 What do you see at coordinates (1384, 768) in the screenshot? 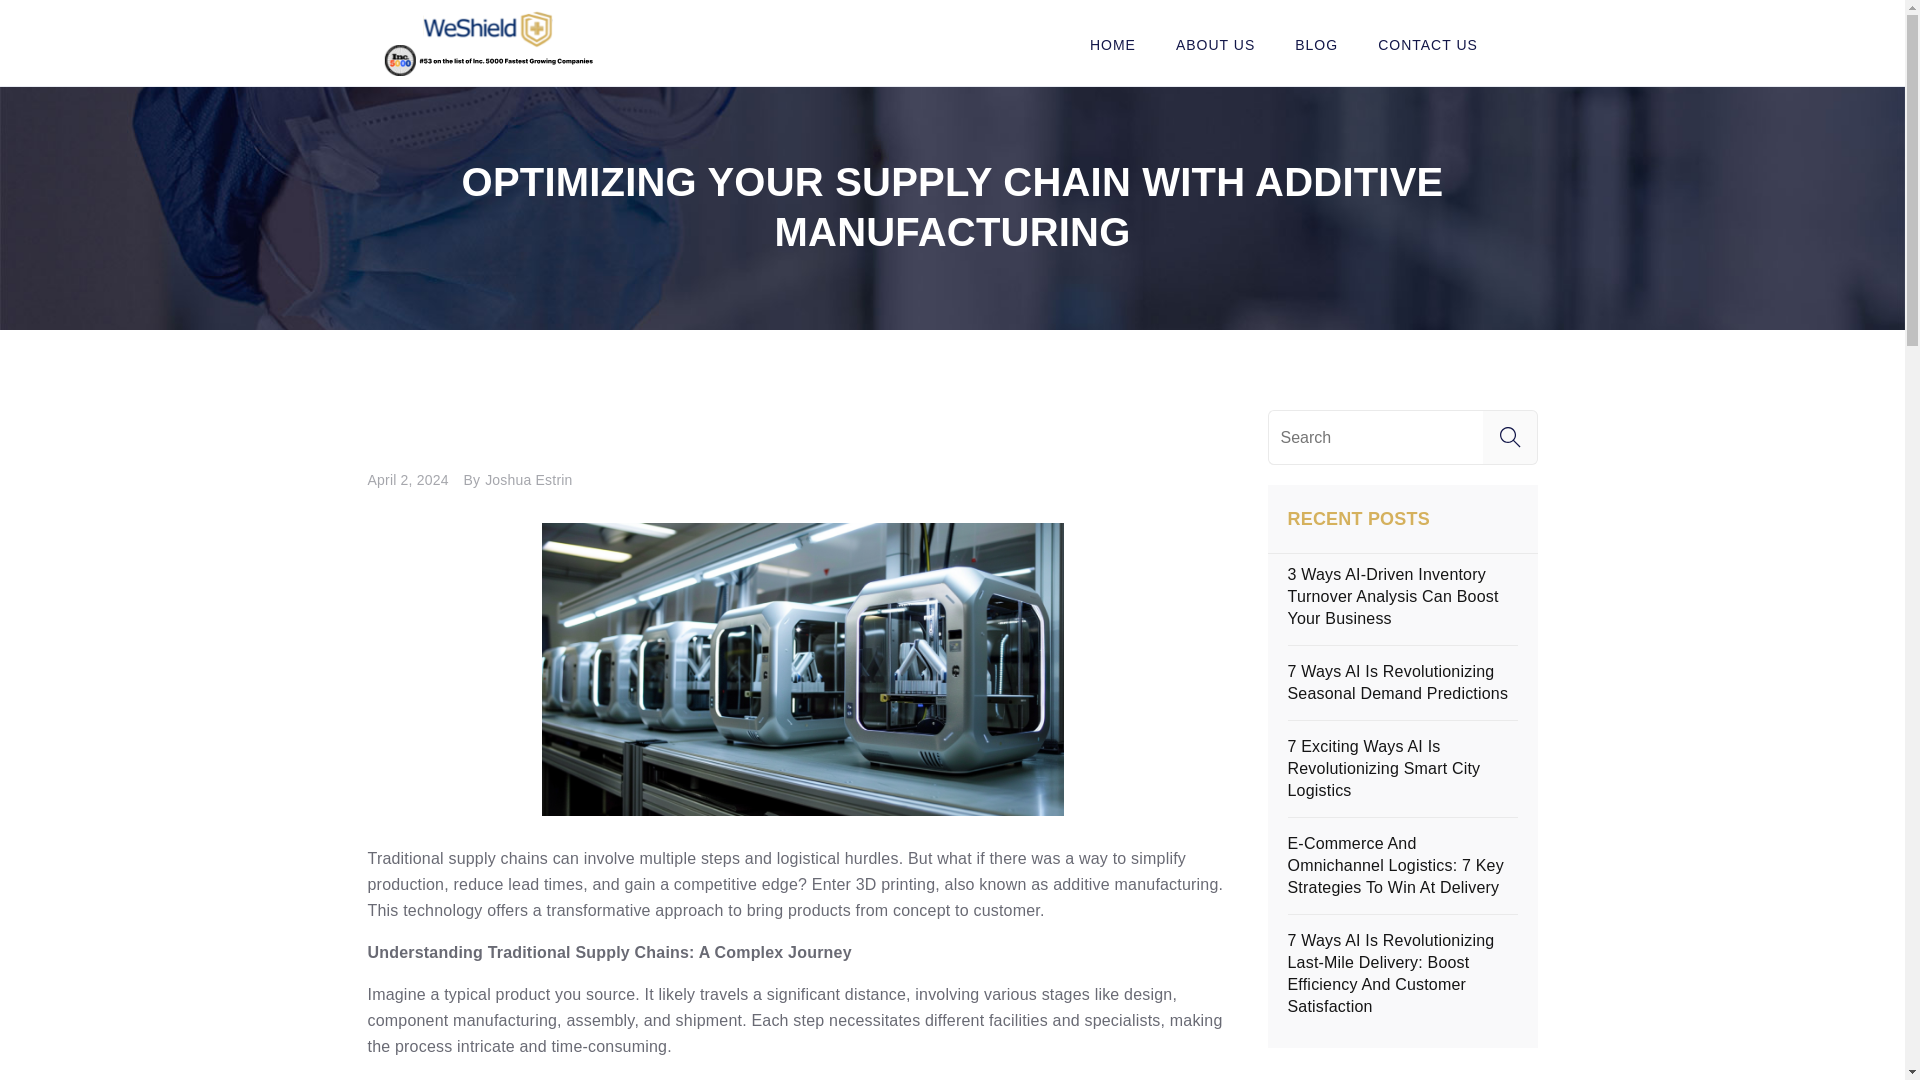
I see `7 Exciting Ways AI Is Revolutionizing Smart City Logistics` at bounding box center [1384, 768].